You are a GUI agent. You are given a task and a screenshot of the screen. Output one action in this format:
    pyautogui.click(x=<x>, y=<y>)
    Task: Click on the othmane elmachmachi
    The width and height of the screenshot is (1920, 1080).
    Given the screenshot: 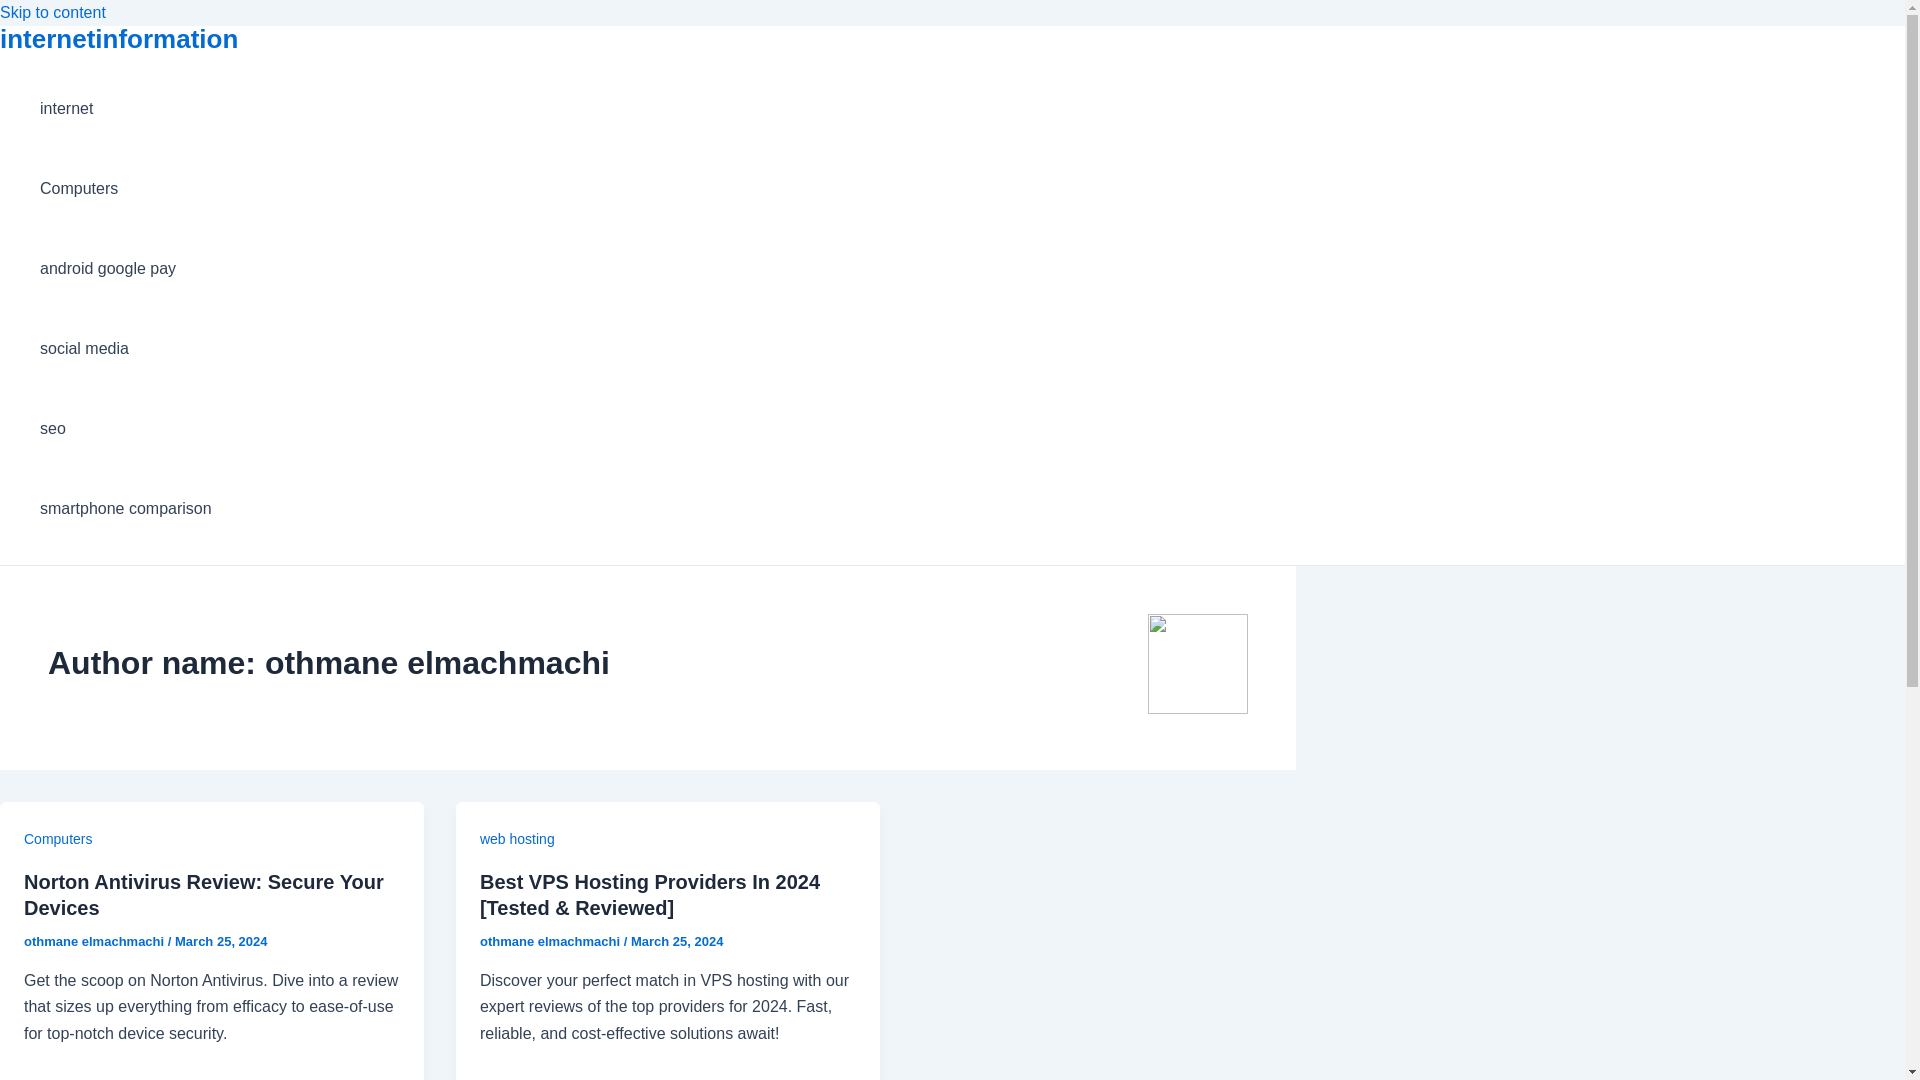 What is the action you would take?
    pyautogui.click(x=552, y=942)
    